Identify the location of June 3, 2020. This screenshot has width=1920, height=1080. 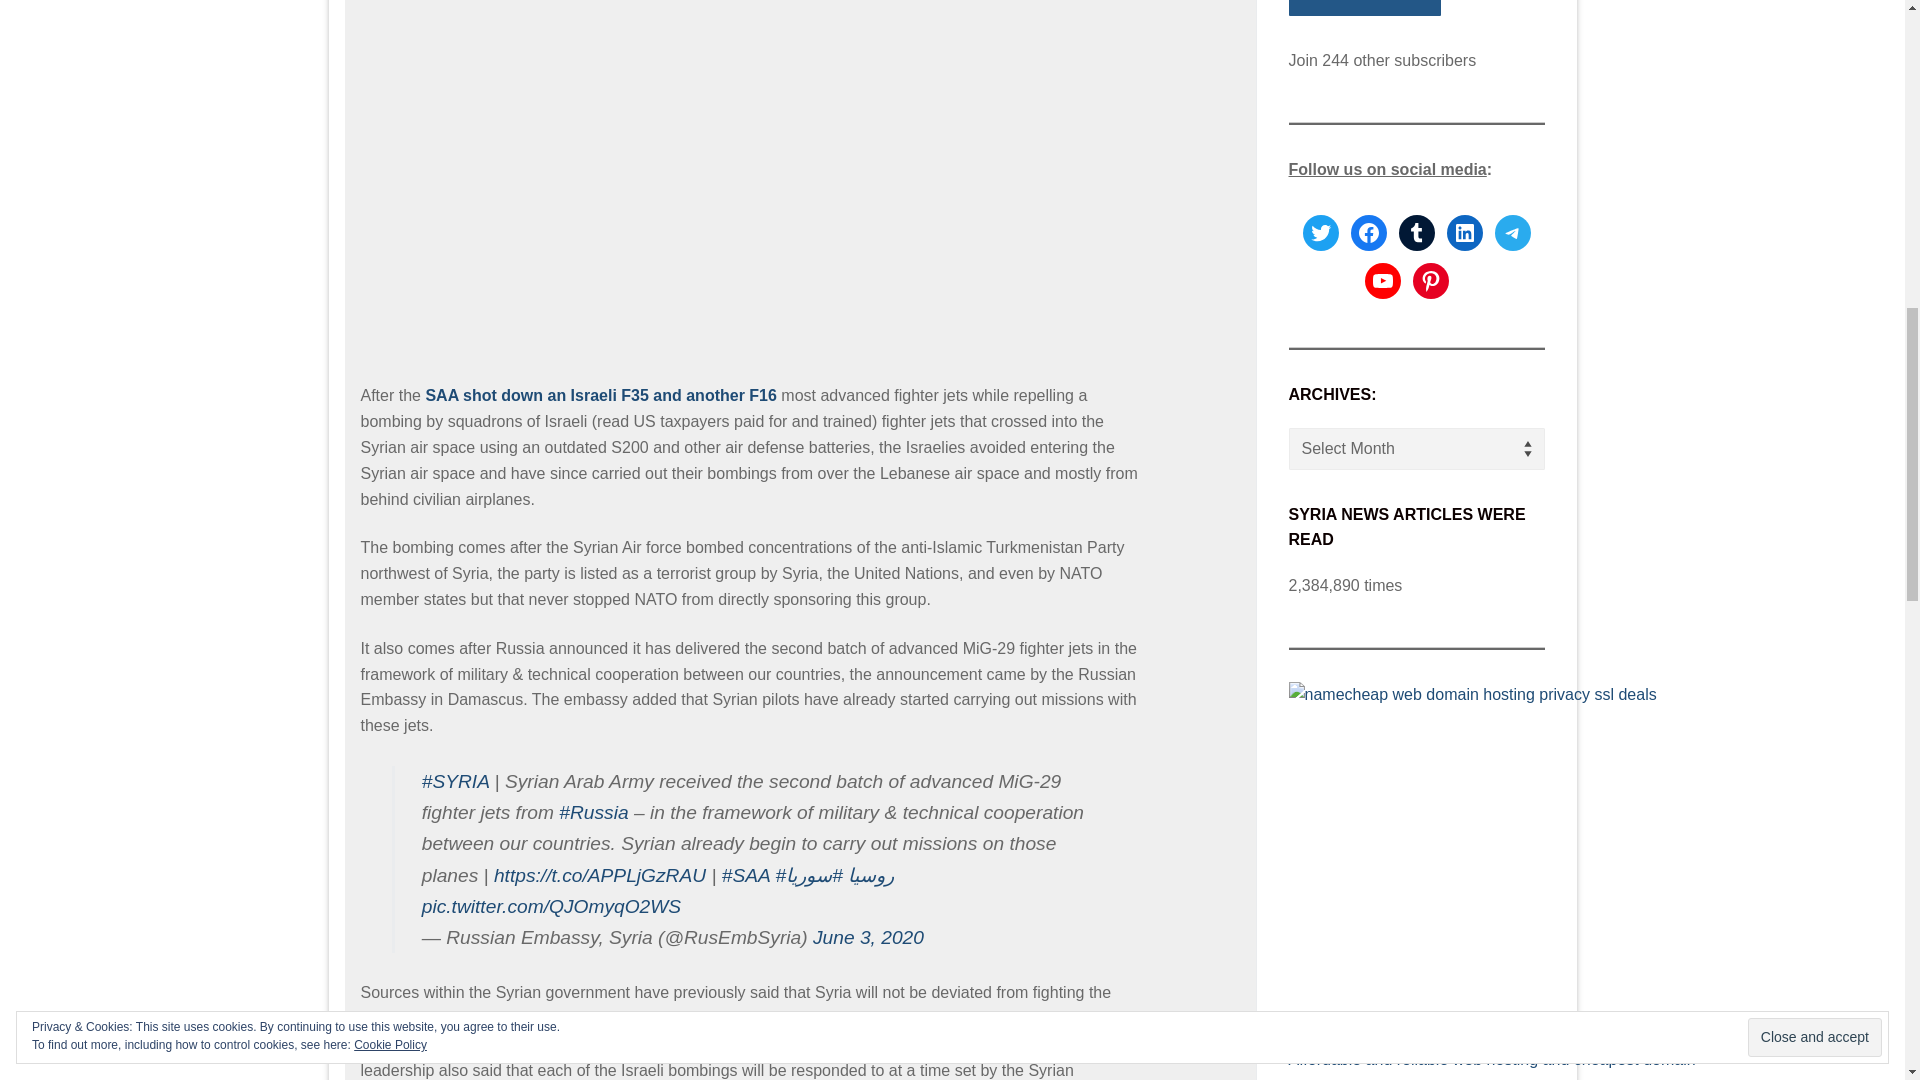
(868, 937).